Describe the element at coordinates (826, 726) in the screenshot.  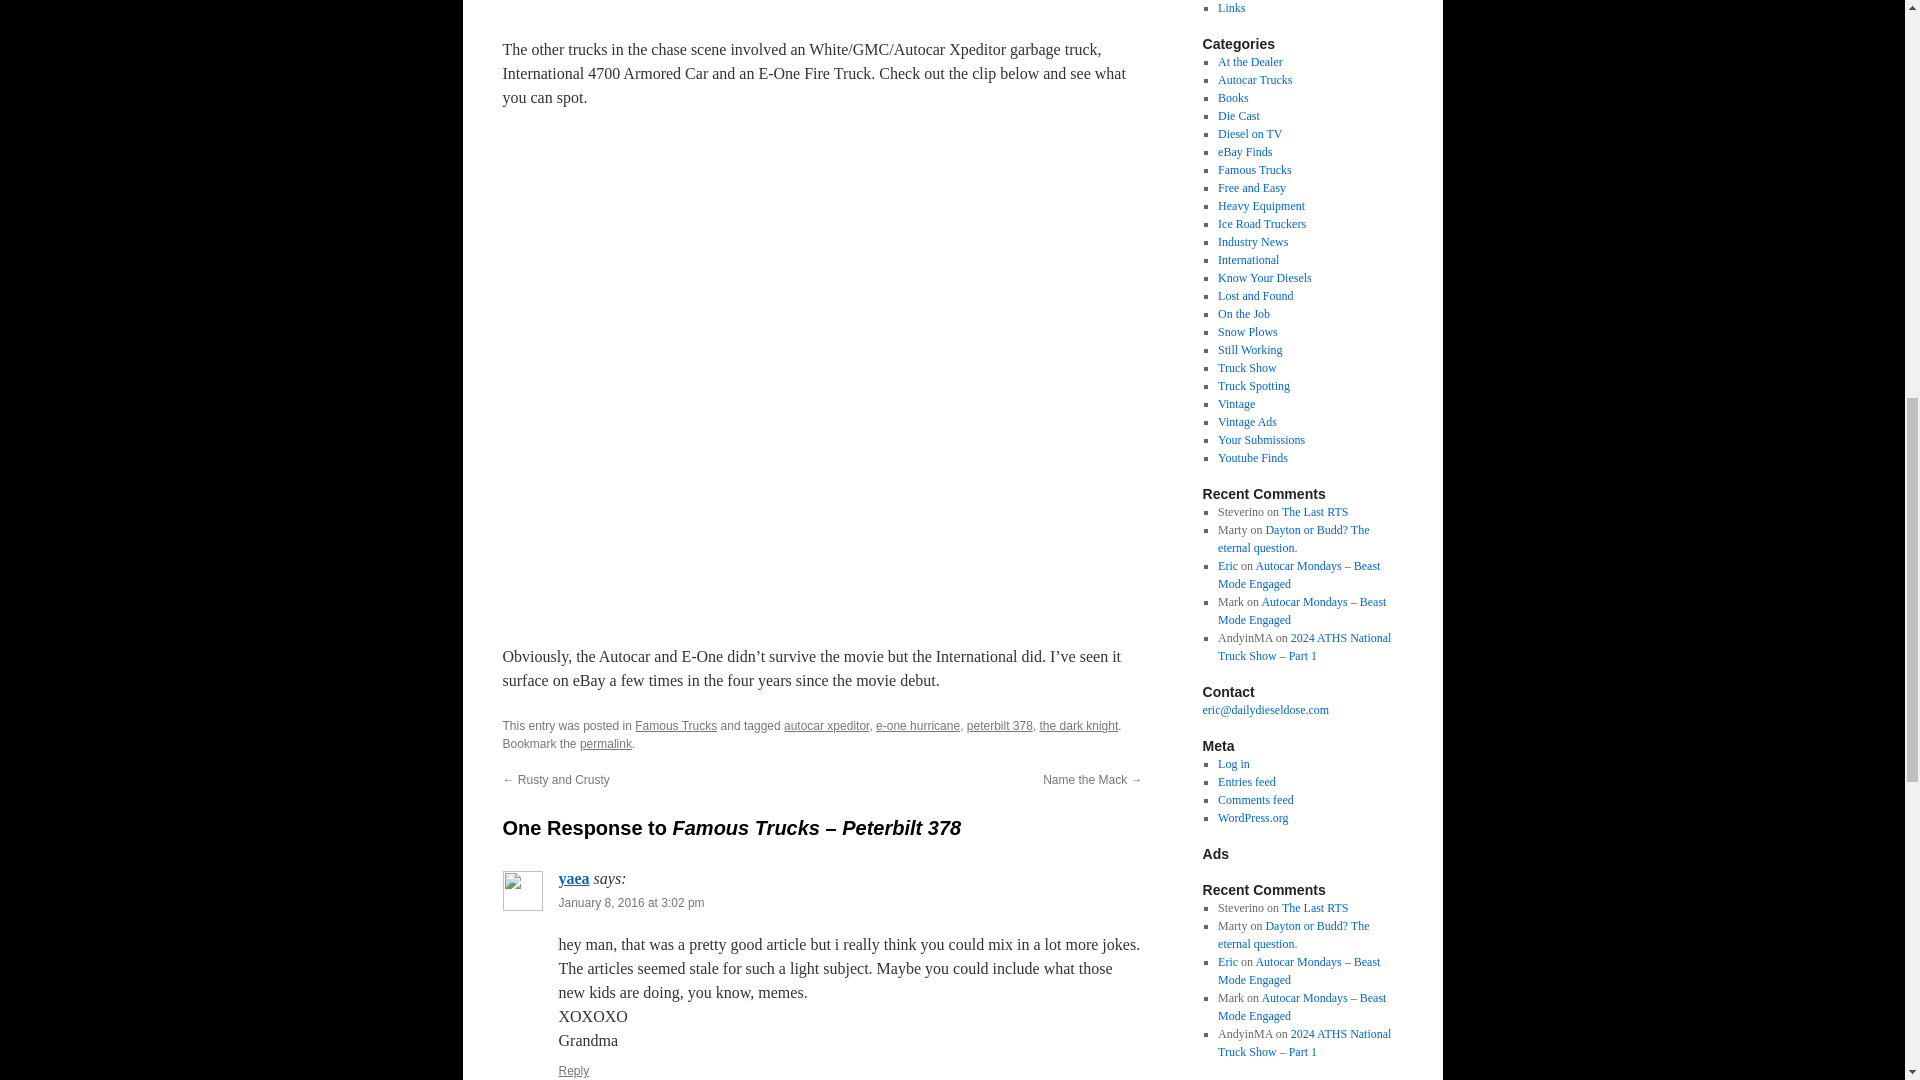
I see `autocar xpeditor` at that location.